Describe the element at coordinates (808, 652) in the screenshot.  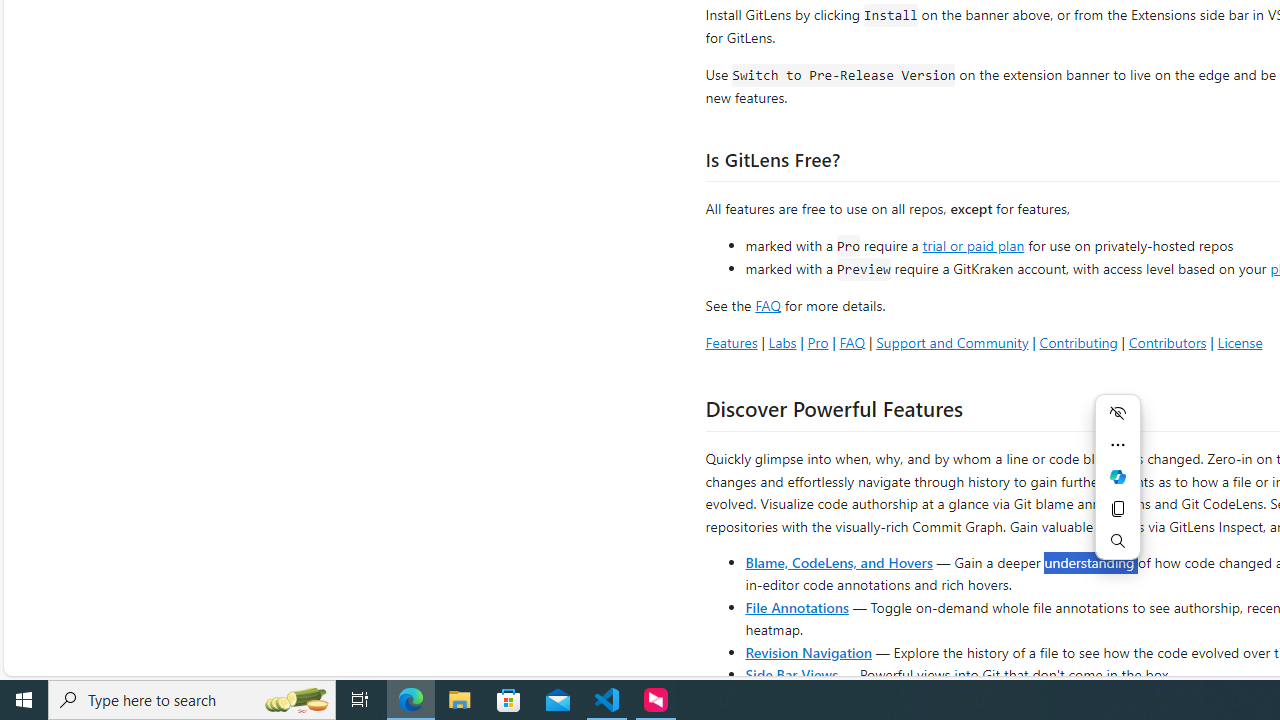
I see `Revision Navigation` at that location.